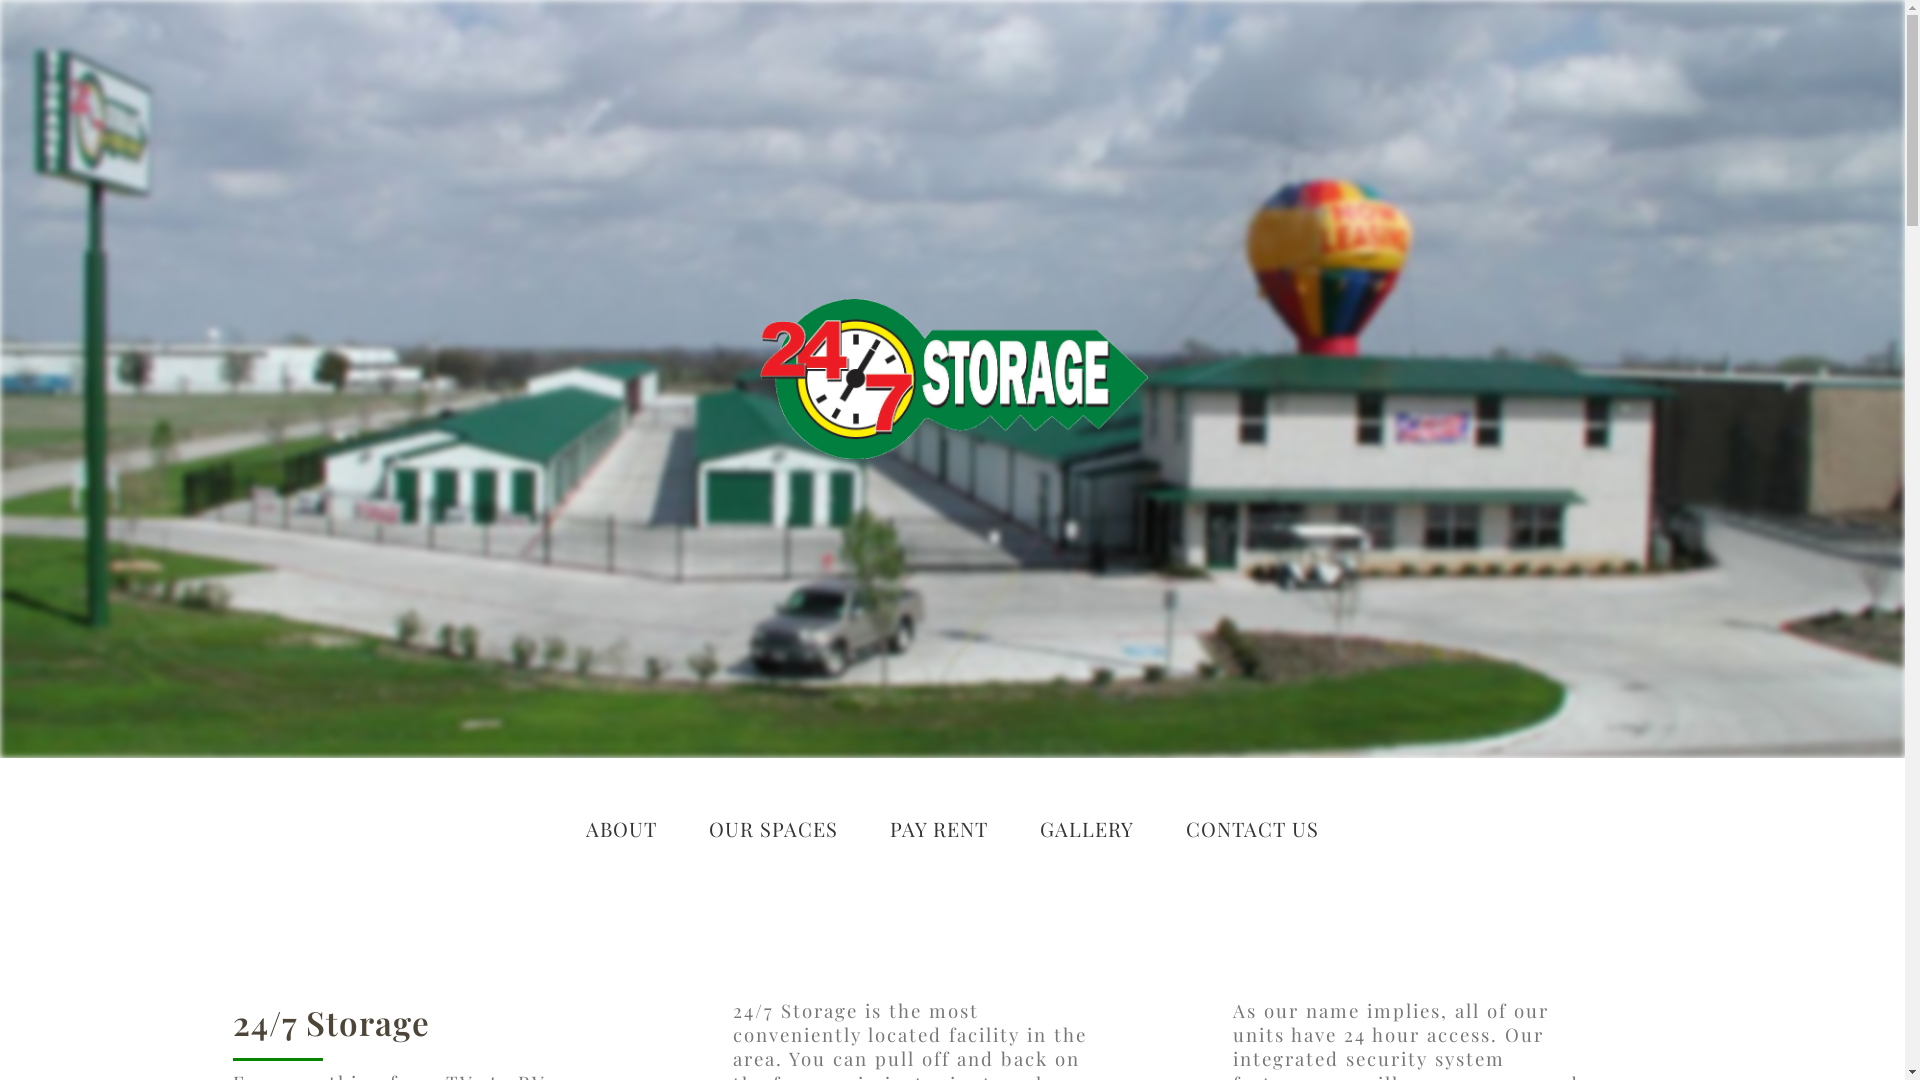  What do you see at coordinates (938, 828) in the screenshot?
I see `PAY RENT` at bounding box center [938, 828].